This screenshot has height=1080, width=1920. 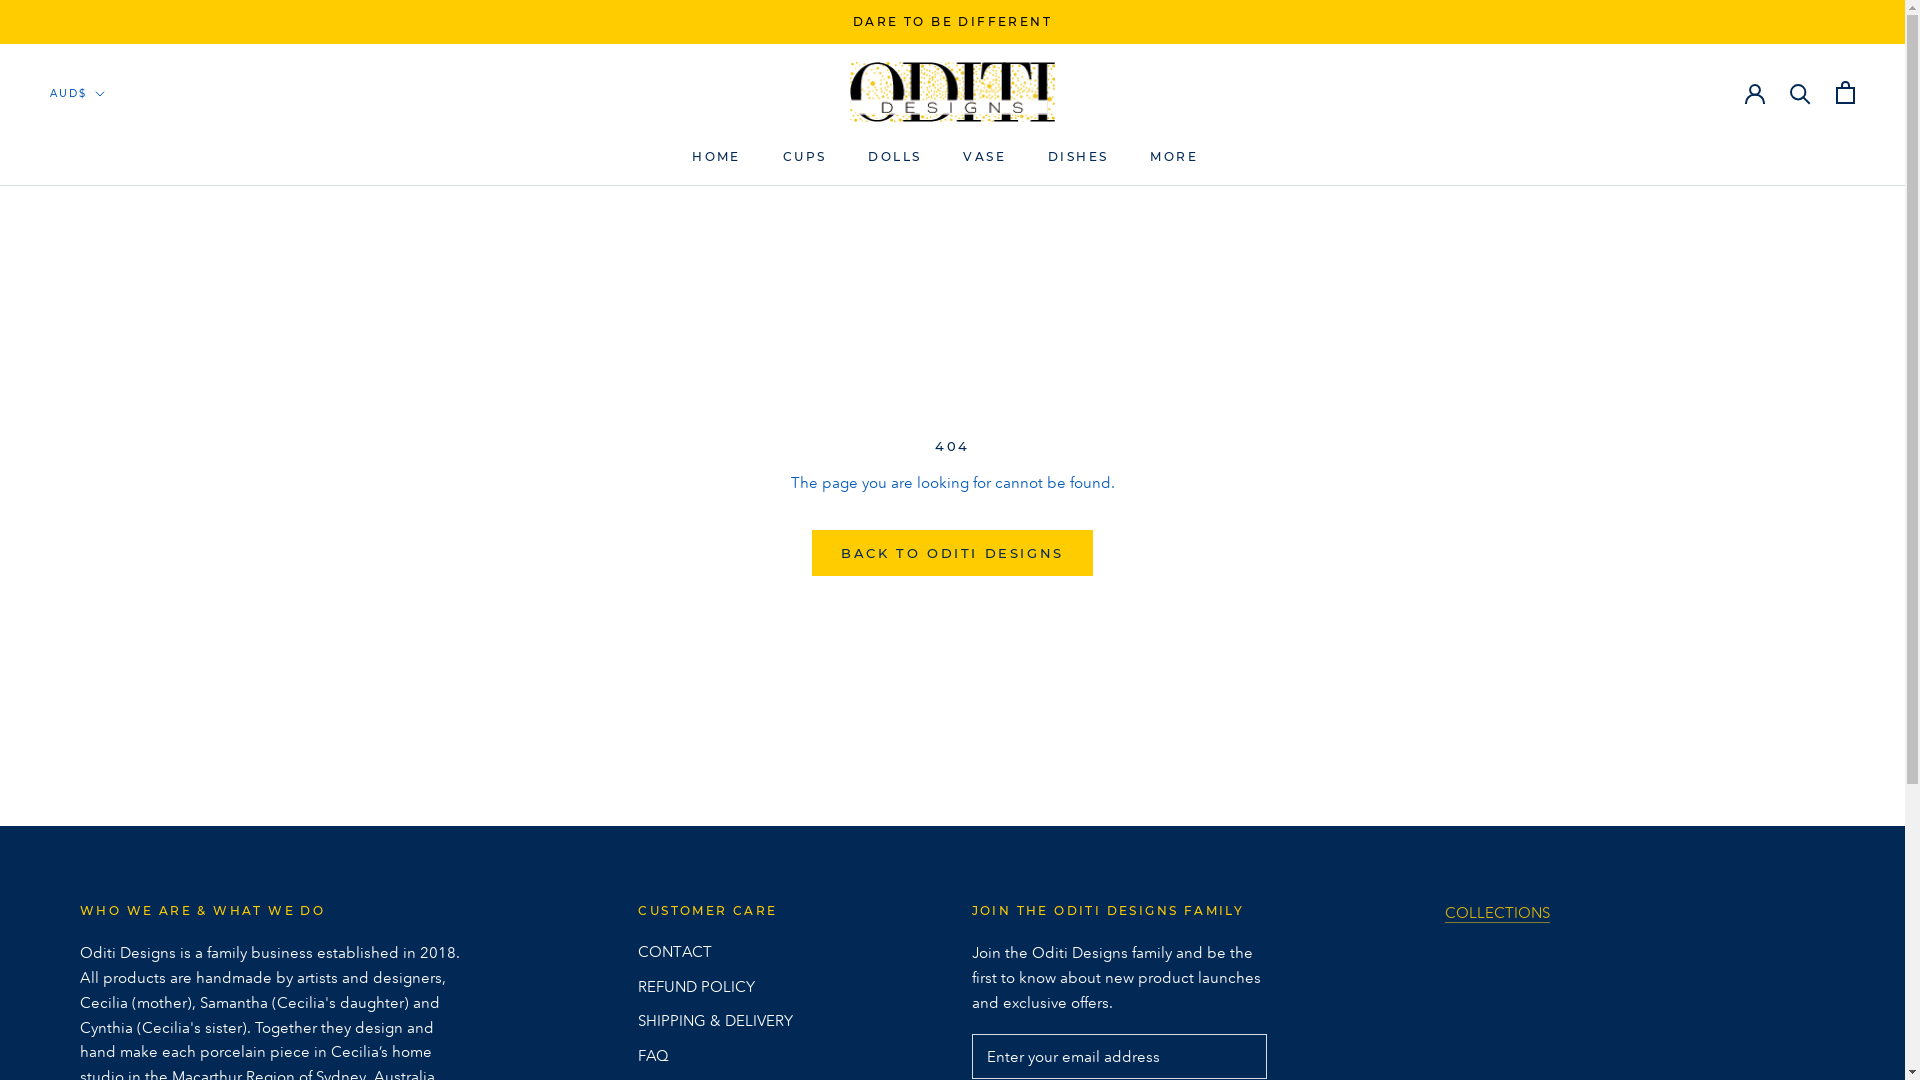 What do you see at coordinates (952, 553) in the screenshot?
I see `BACK TO ODITI DESIGNS` at bounding box center [952, 553].